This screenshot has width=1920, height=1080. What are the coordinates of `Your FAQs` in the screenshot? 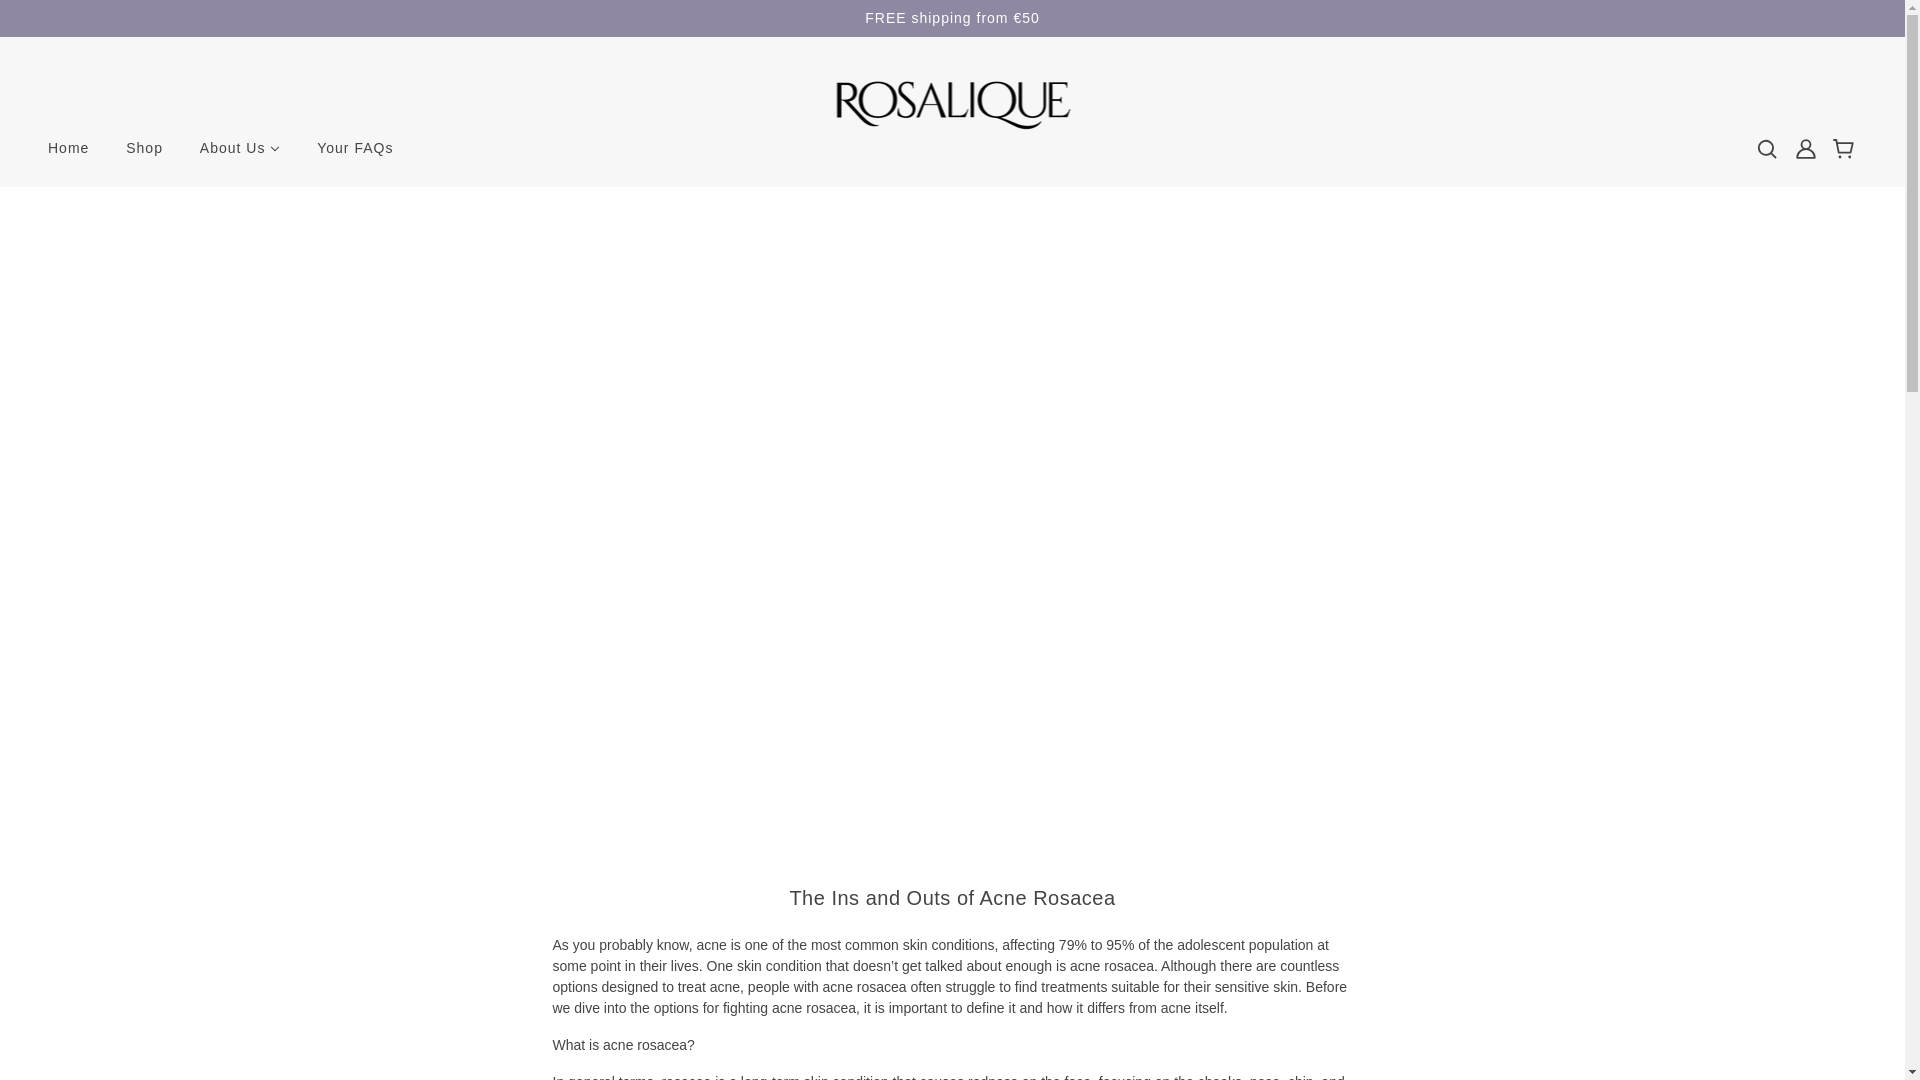 It's located at (354, 156).